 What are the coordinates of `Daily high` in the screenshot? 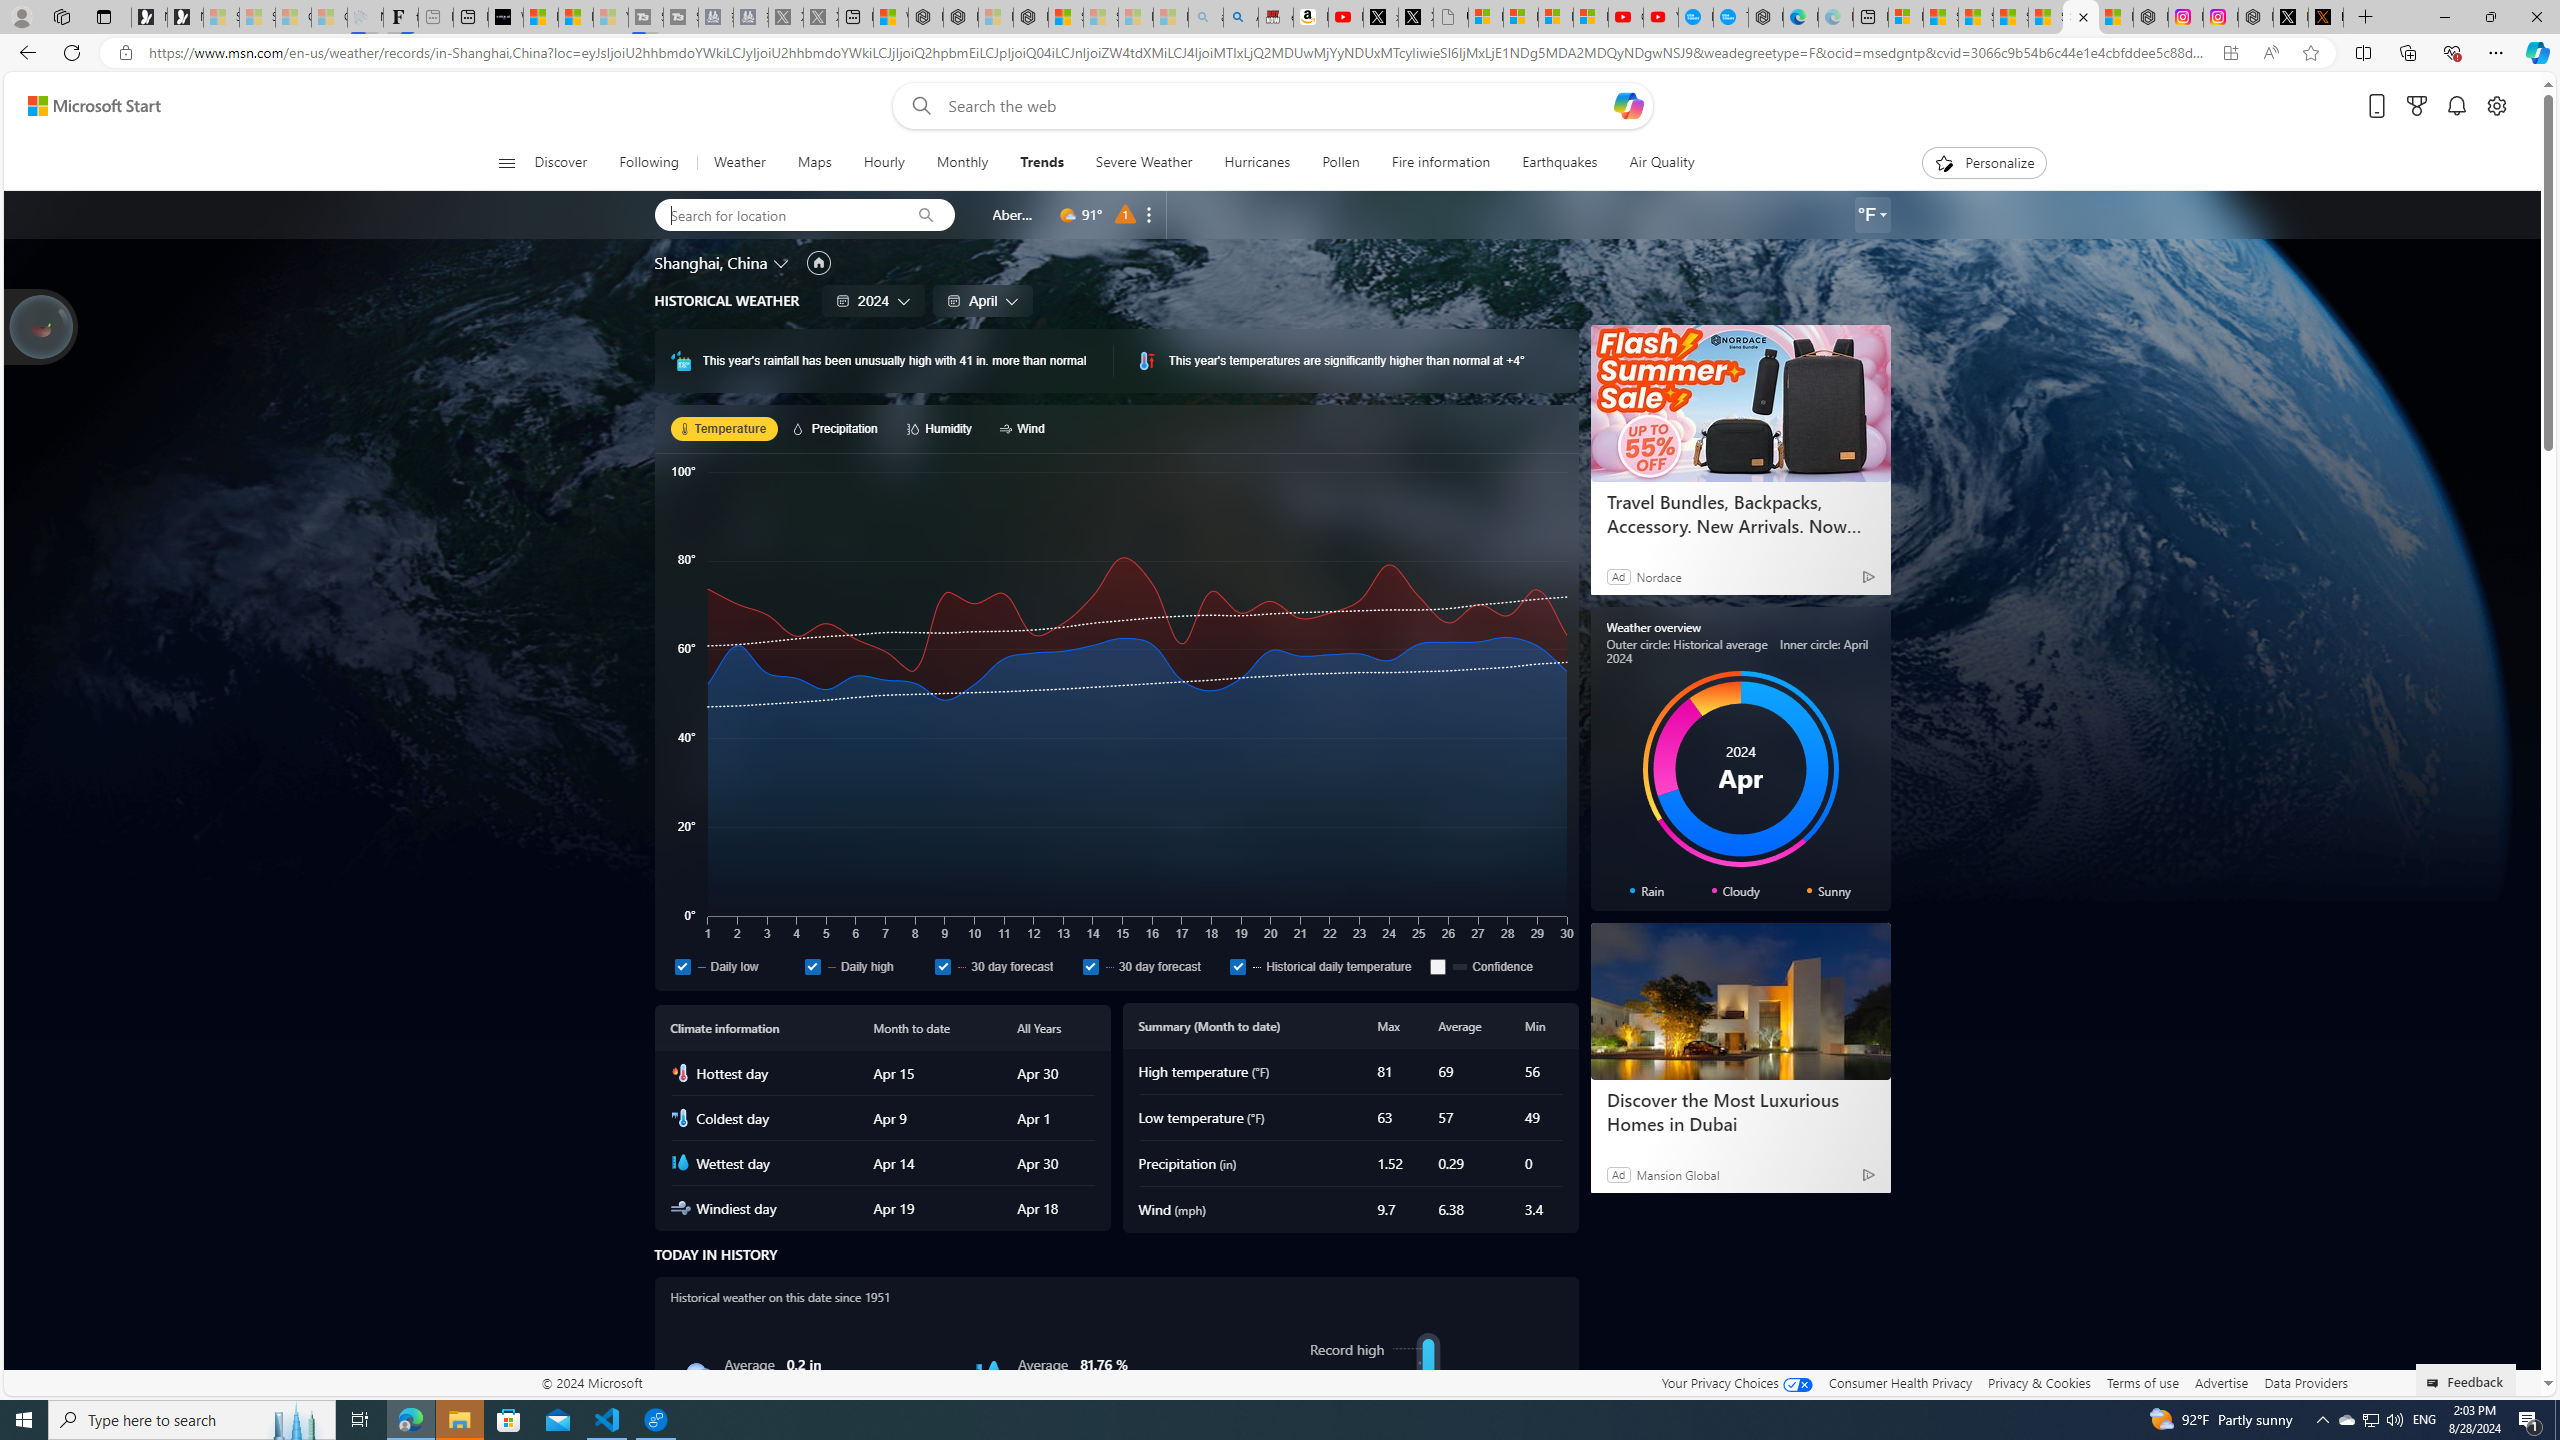 It's located at (864, 966).